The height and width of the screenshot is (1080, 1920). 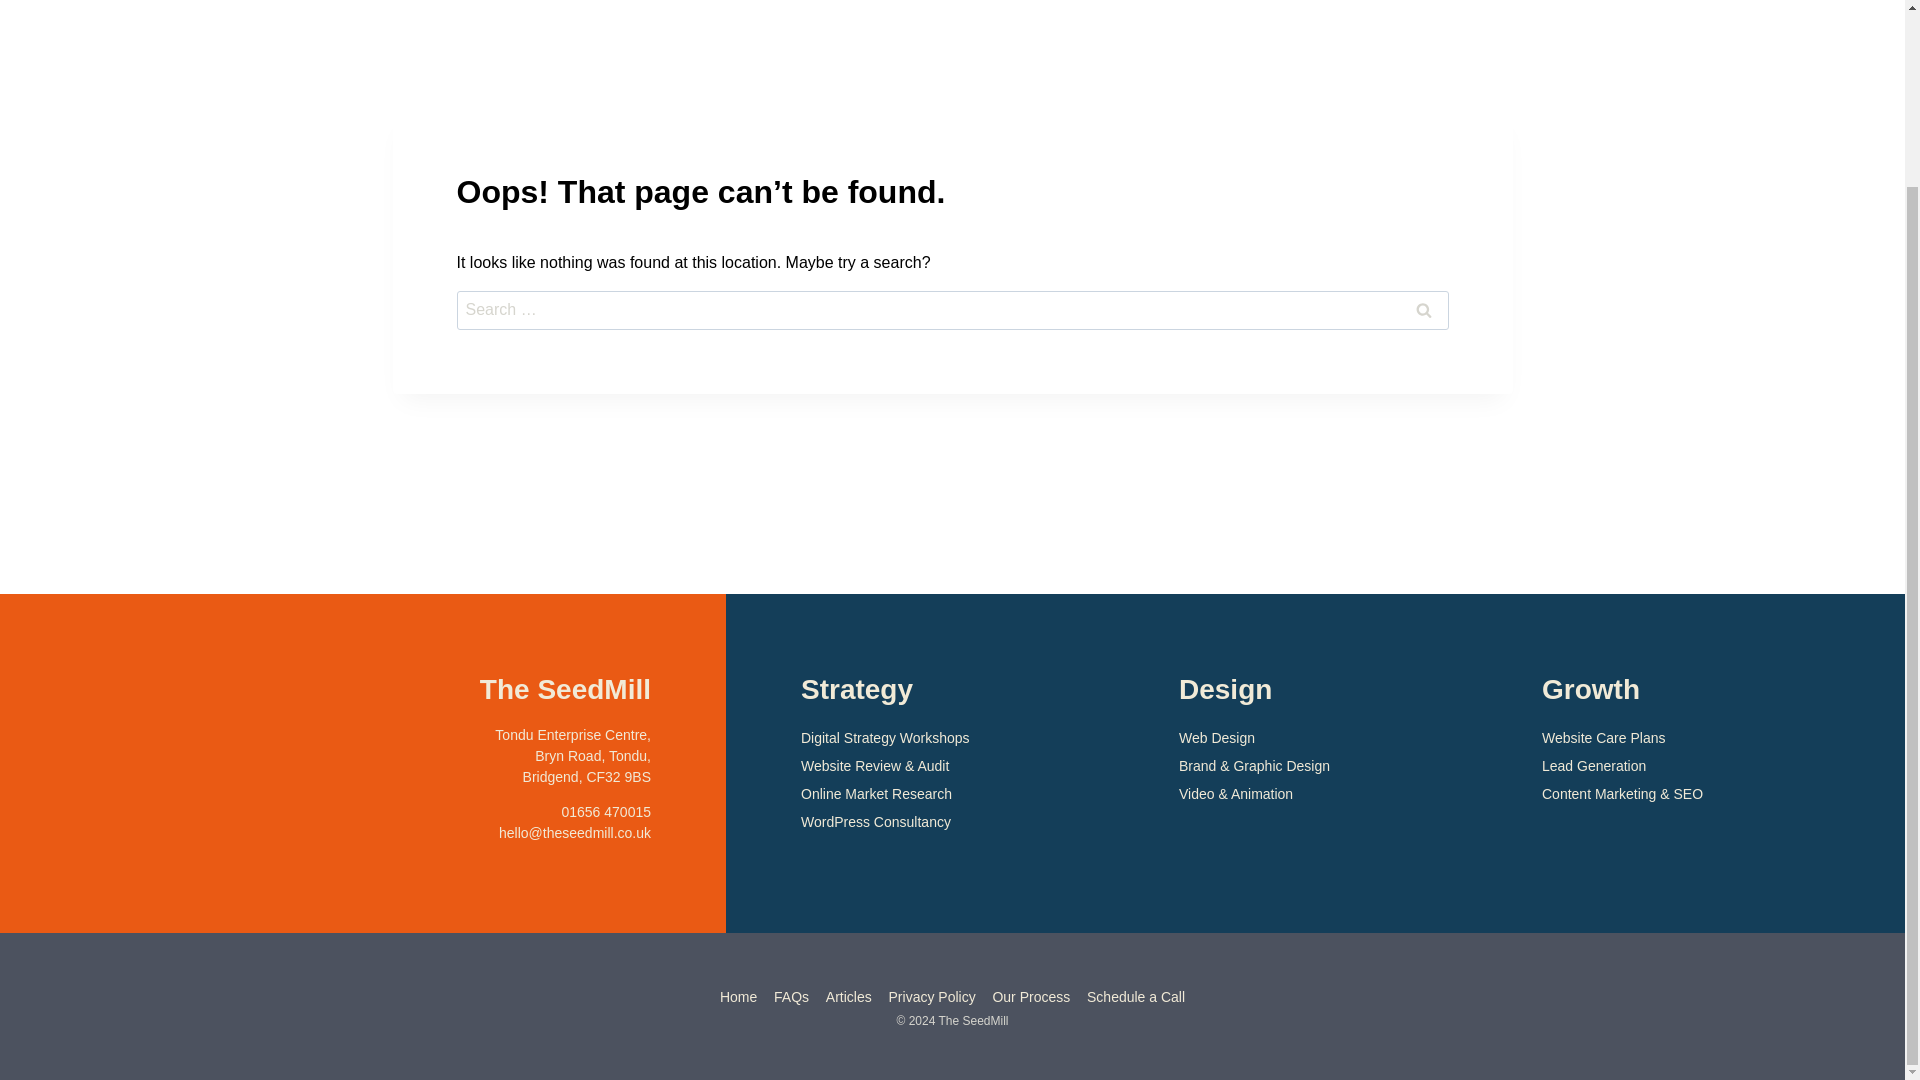 I want to click on Search, so click(x=1422, y=310).